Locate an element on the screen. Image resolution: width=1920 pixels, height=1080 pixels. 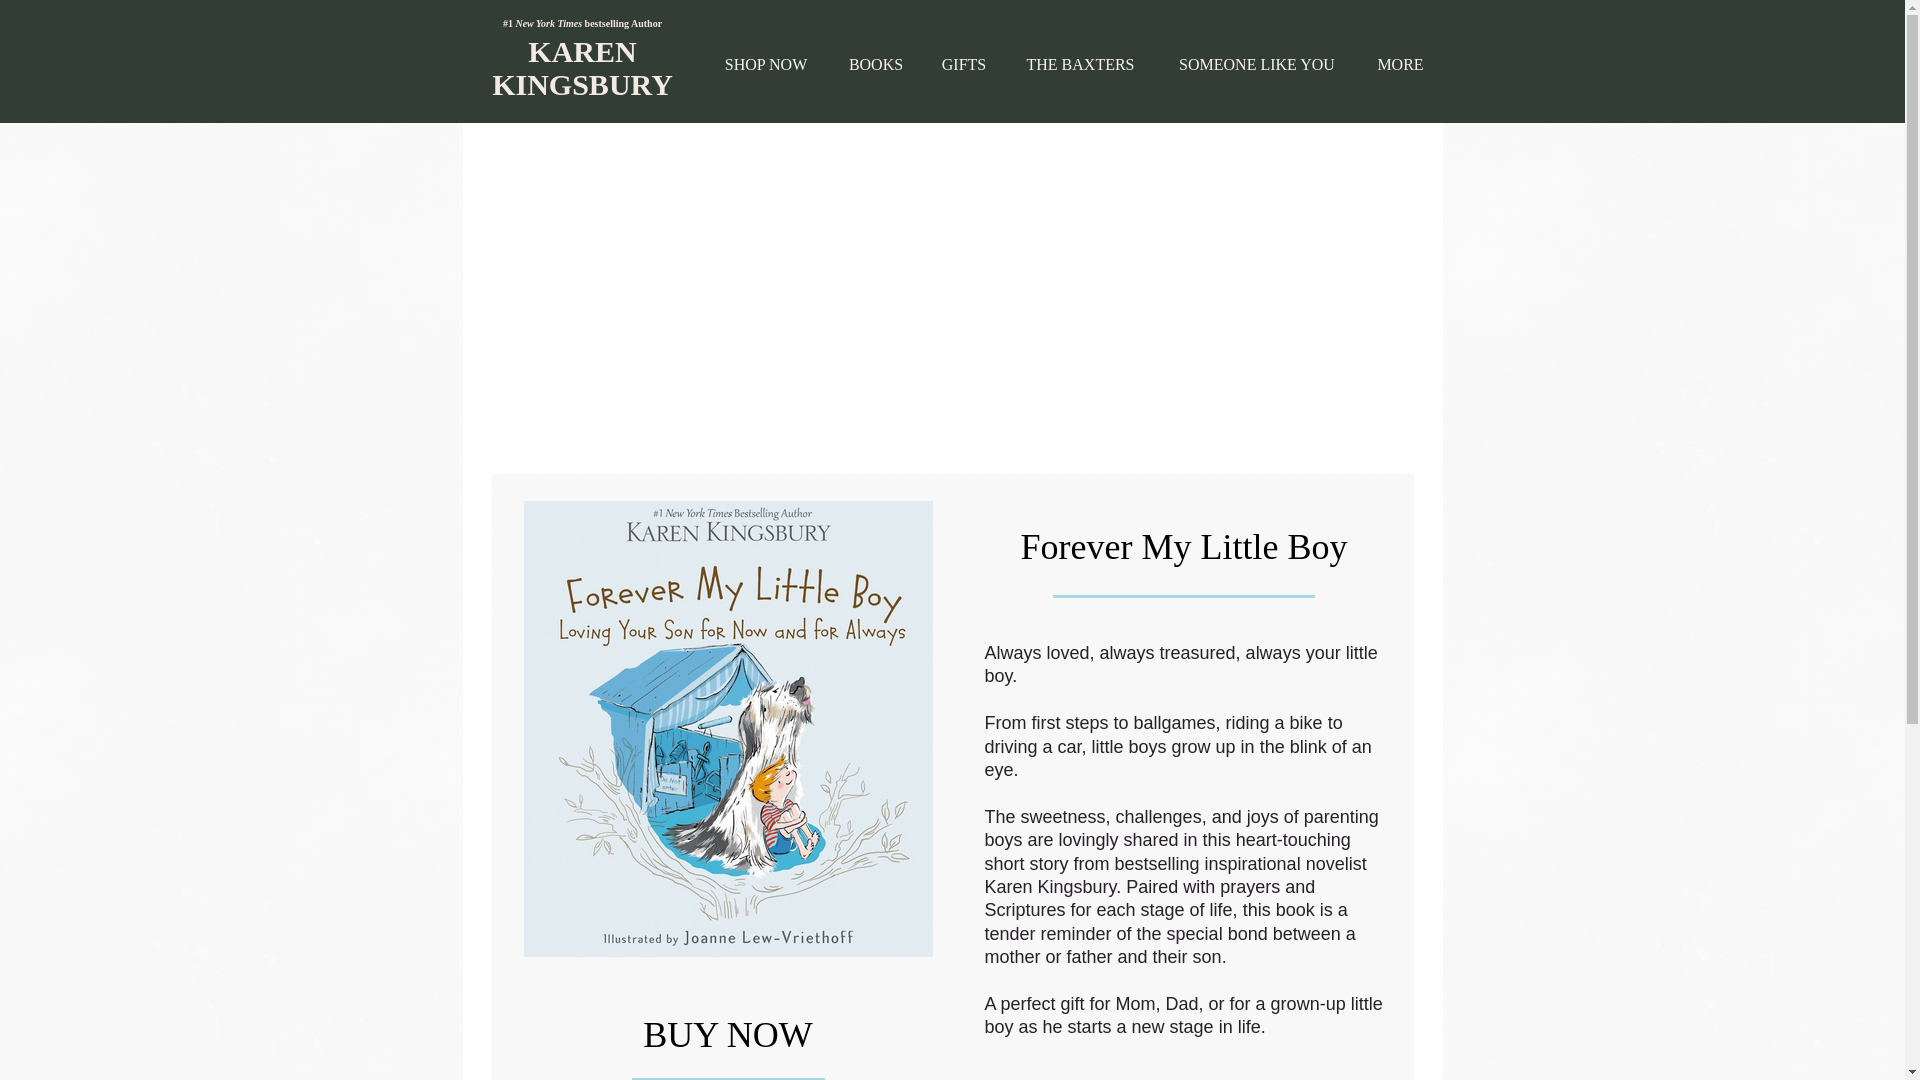
Forever My Little Boy is located at coordinates (728, 728).